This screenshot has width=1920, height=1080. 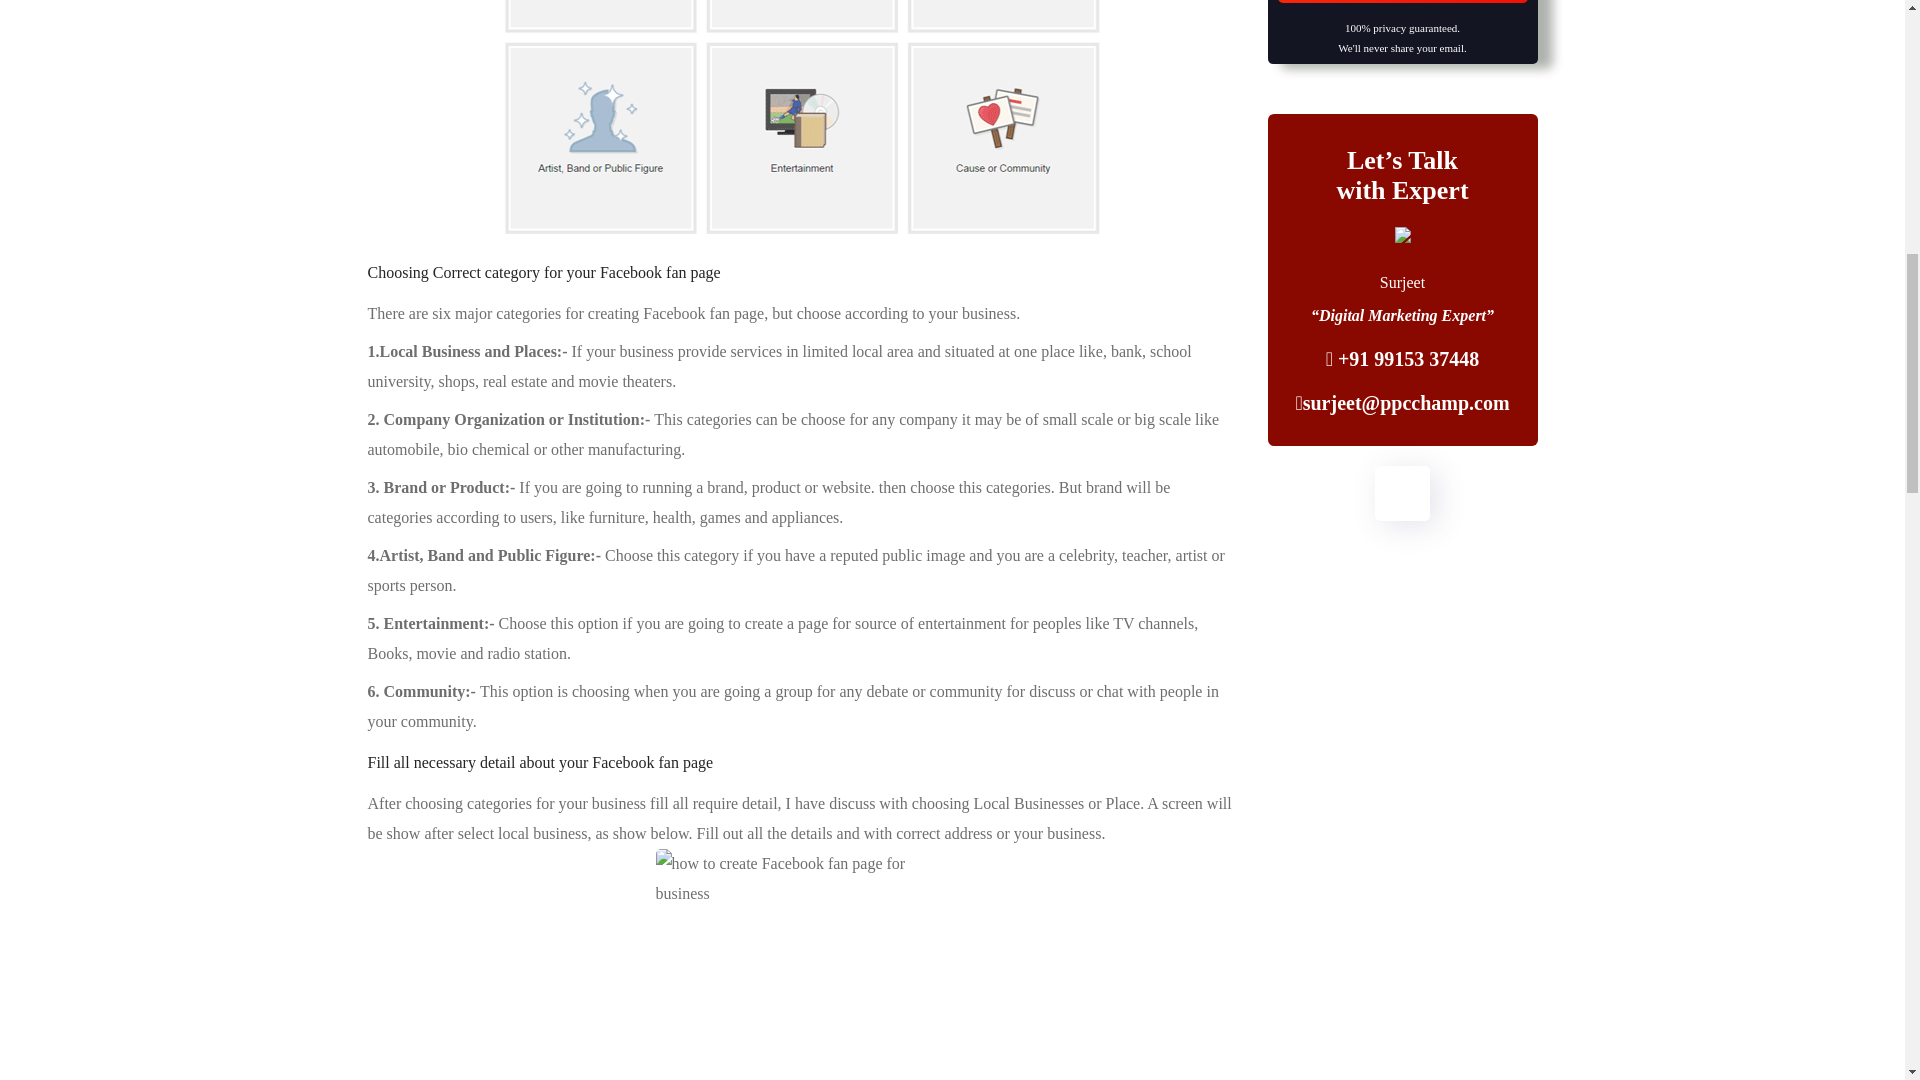 I want to click on Submit Request, so click(x=1403, y=2).